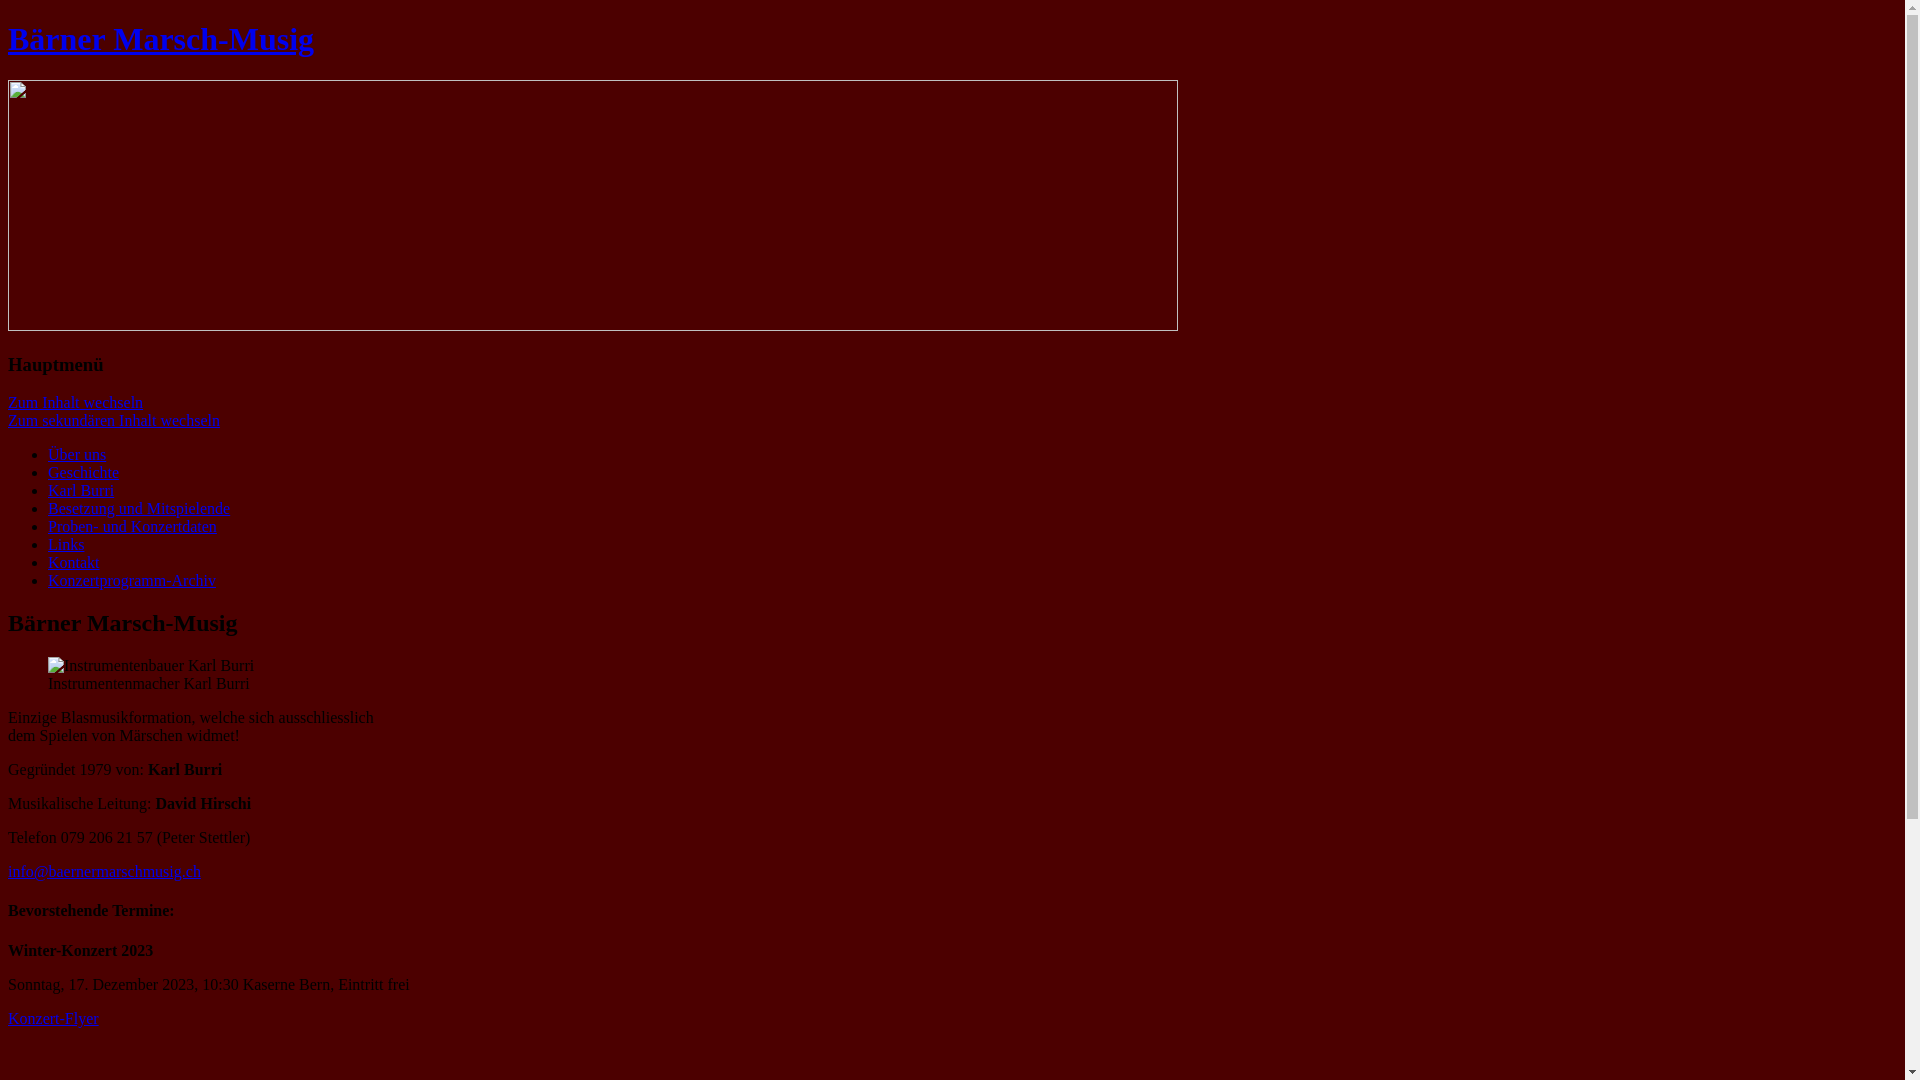  I want to click on Proben- und Konzertdaten, so click(132, 526).